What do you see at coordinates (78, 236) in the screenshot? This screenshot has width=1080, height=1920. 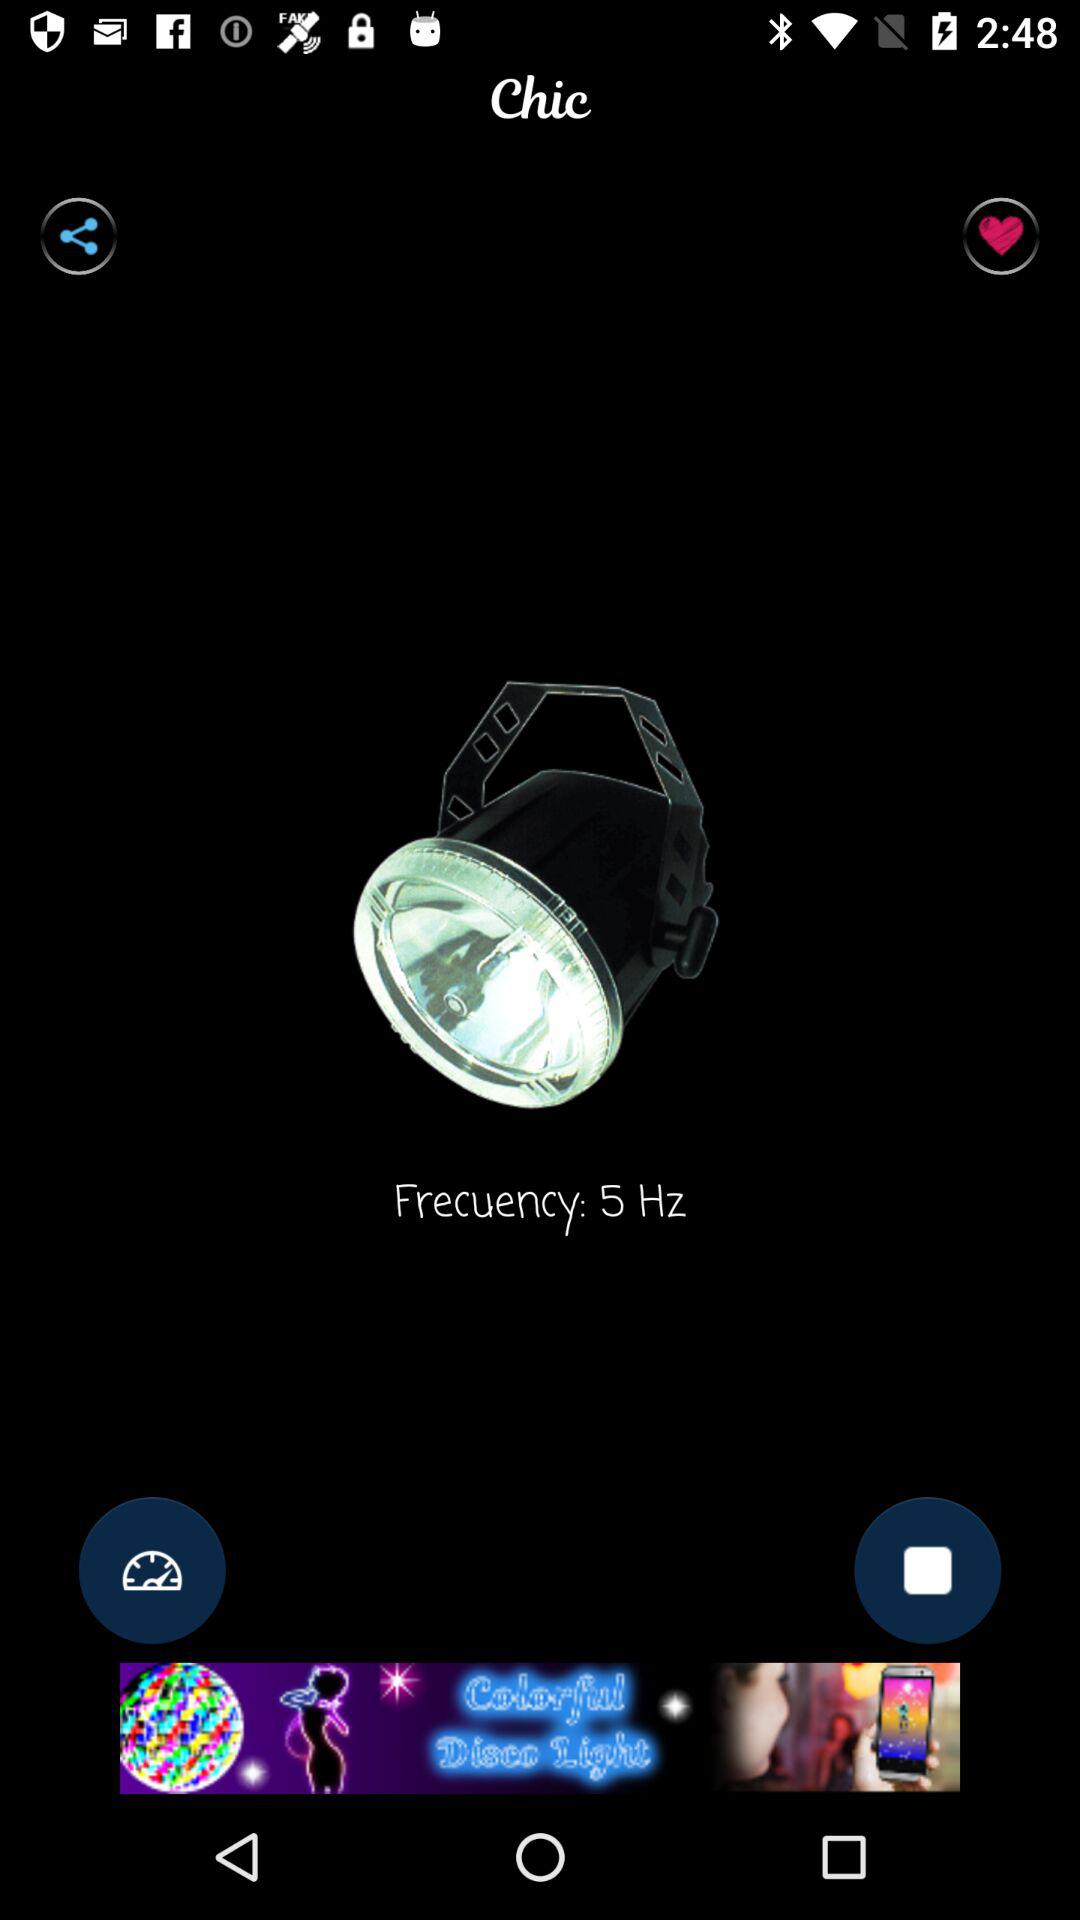 I see `connect to bluetooth` at bounding box center [78, 236].